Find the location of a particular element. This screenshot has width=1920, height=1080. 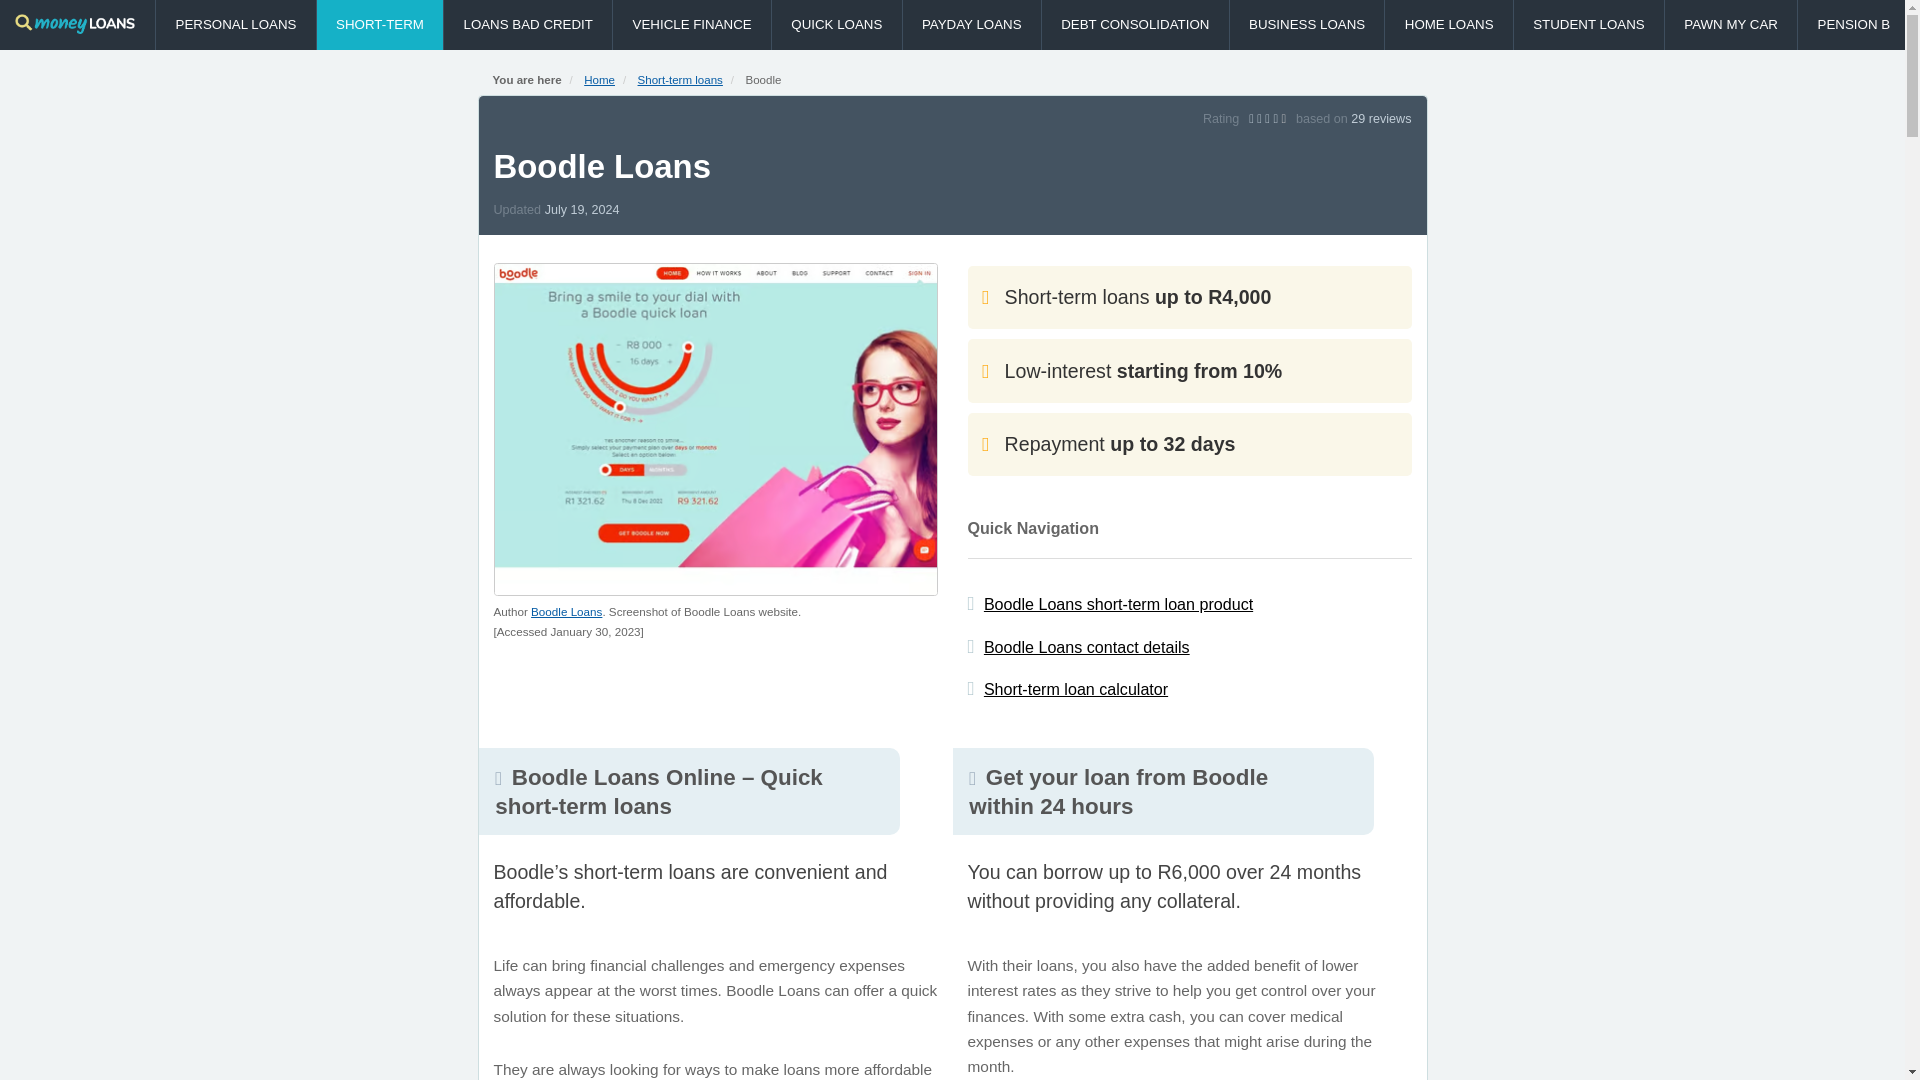

Short-term loans is located at coordinates (380, 24).